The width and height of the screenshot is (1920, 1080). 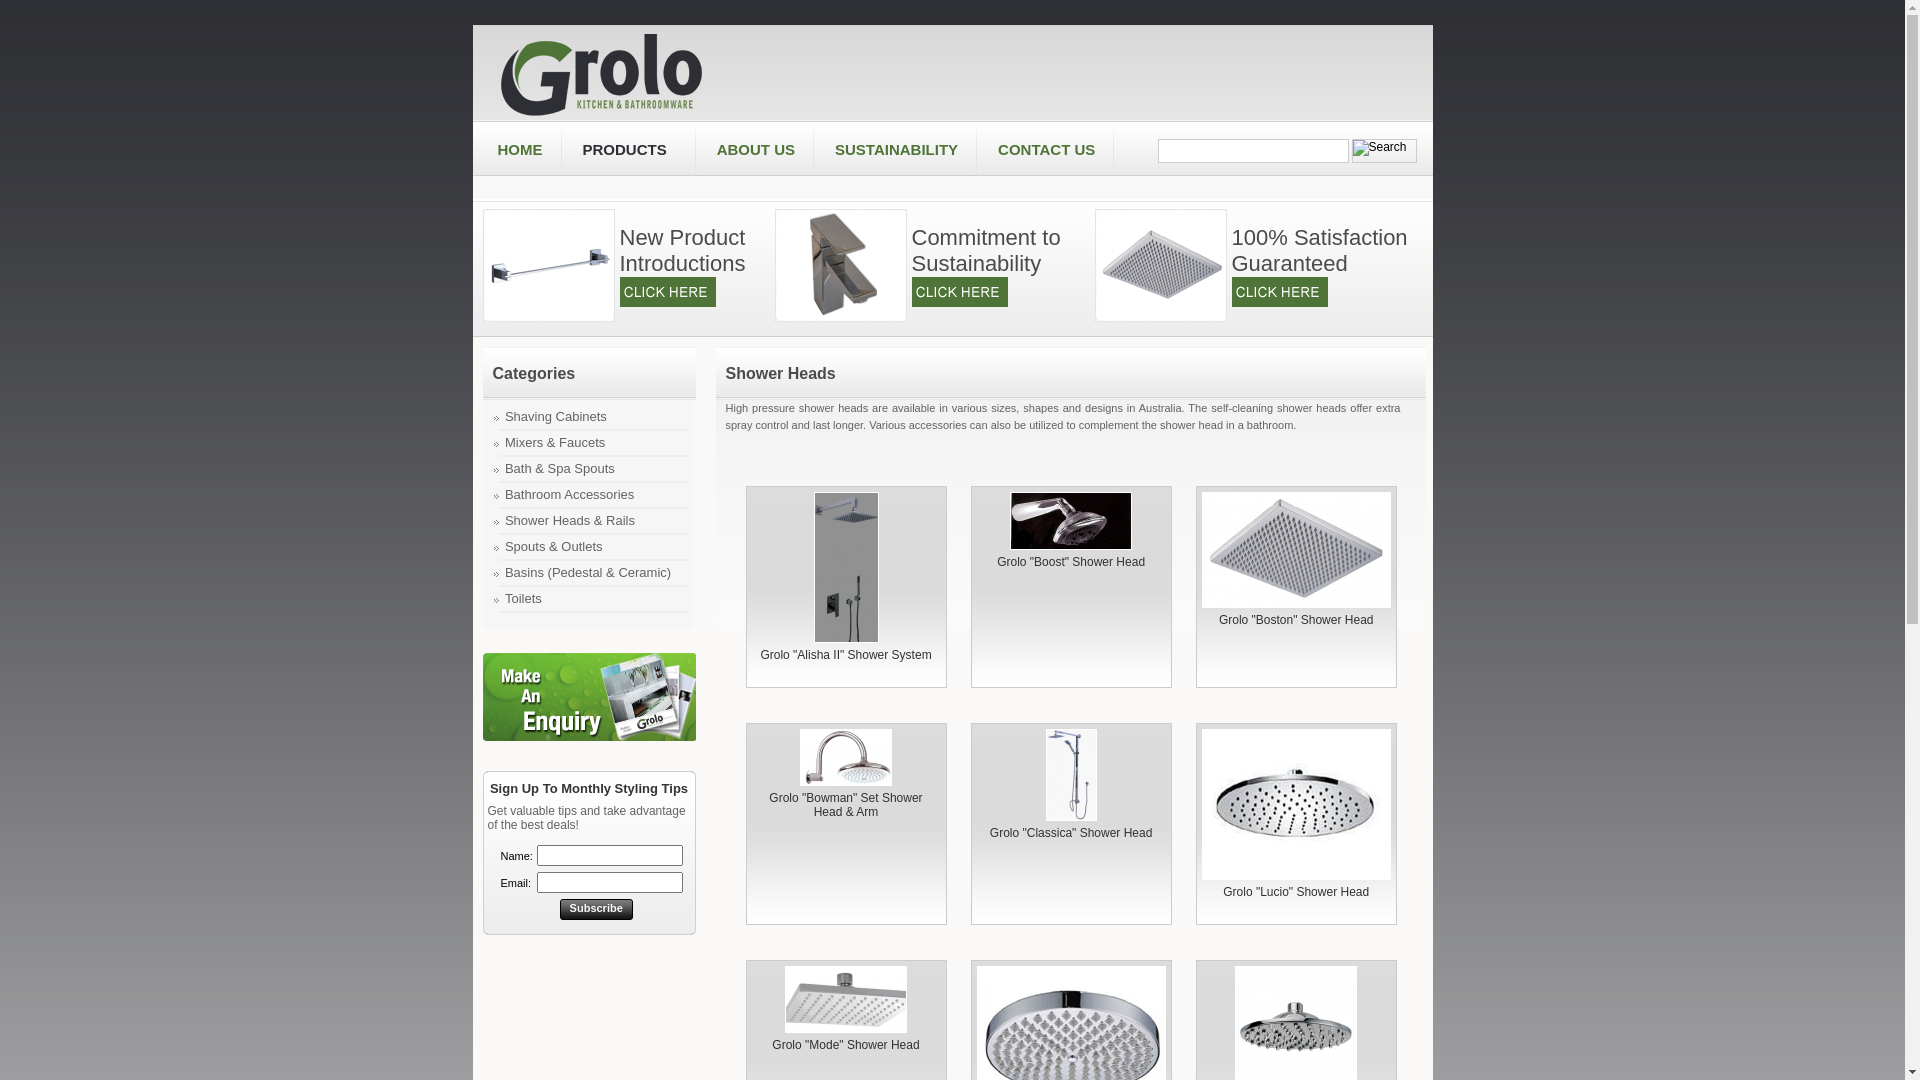 I want to click on Grolo "Boston" Shower Head, so click(x=1296, y=550).